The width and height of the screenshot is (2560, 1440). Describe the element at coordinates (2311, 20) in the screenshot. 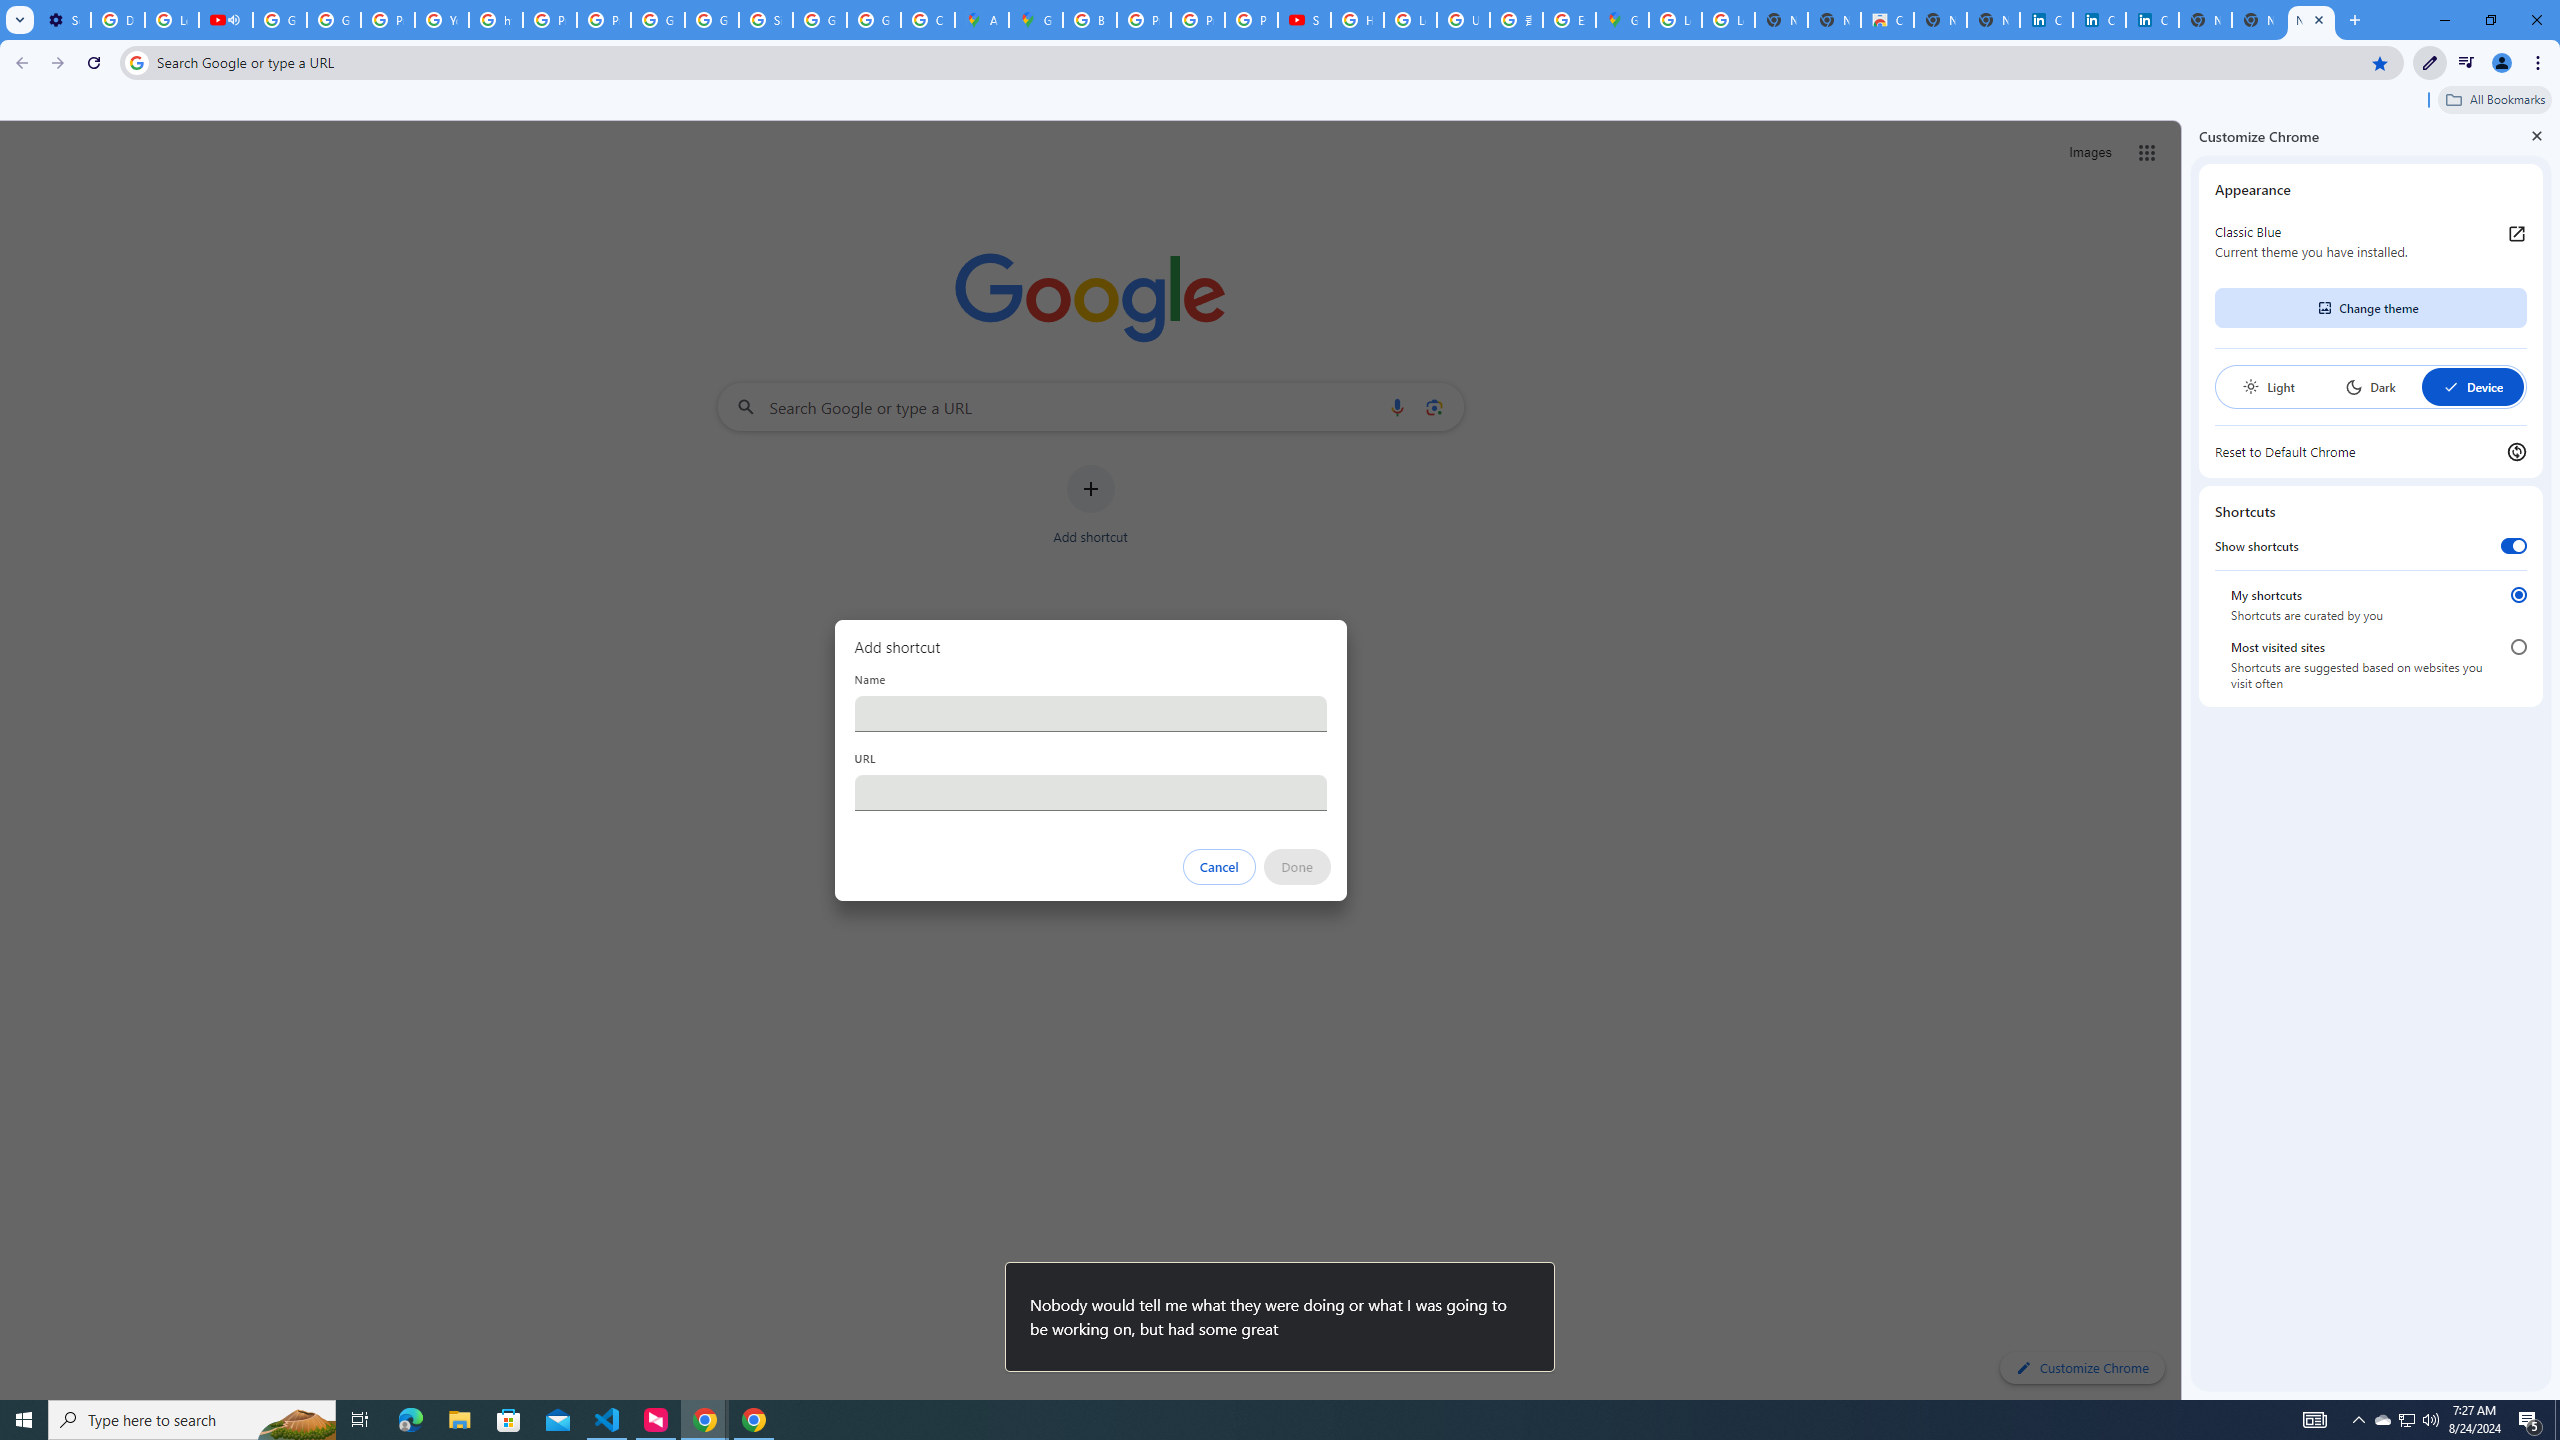

I see `New Tab` at that location.